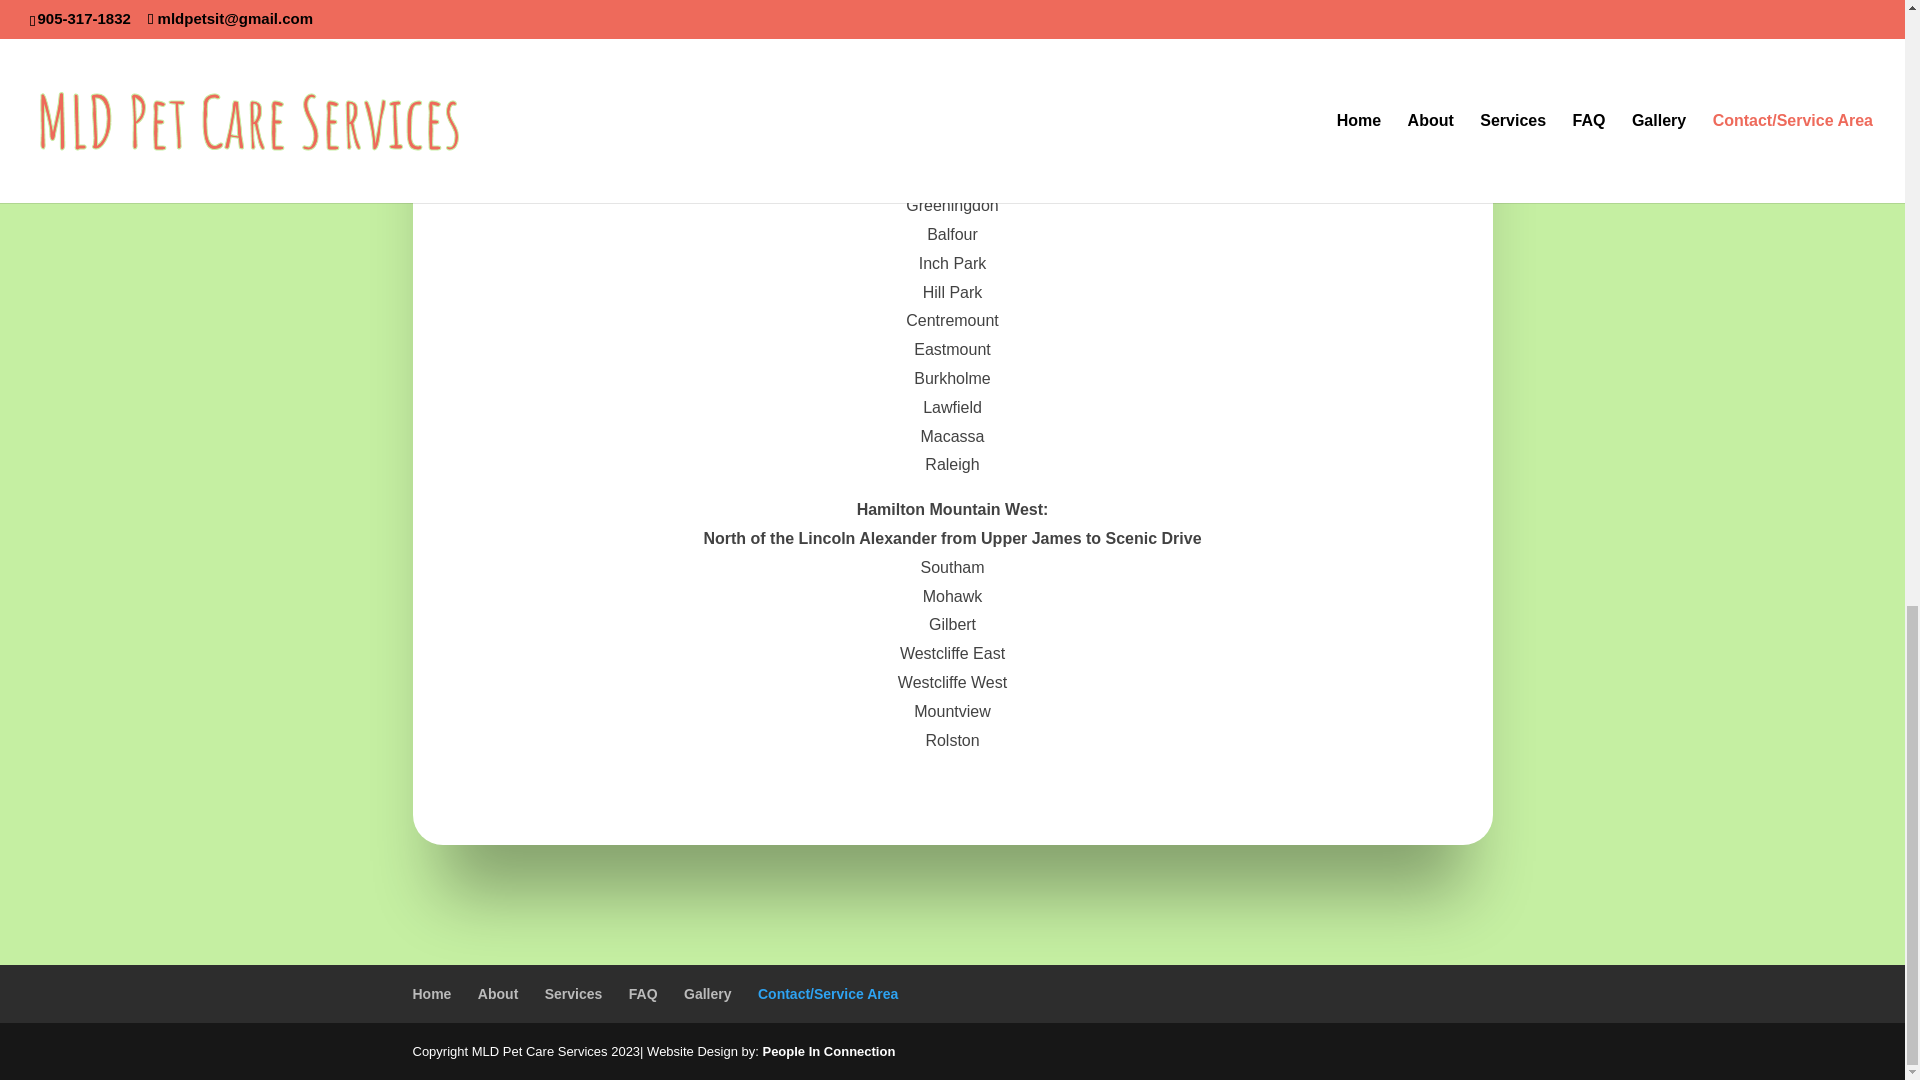 The image size is (1920, 1080). I want to click on People In Connection, so click(828, 1052).